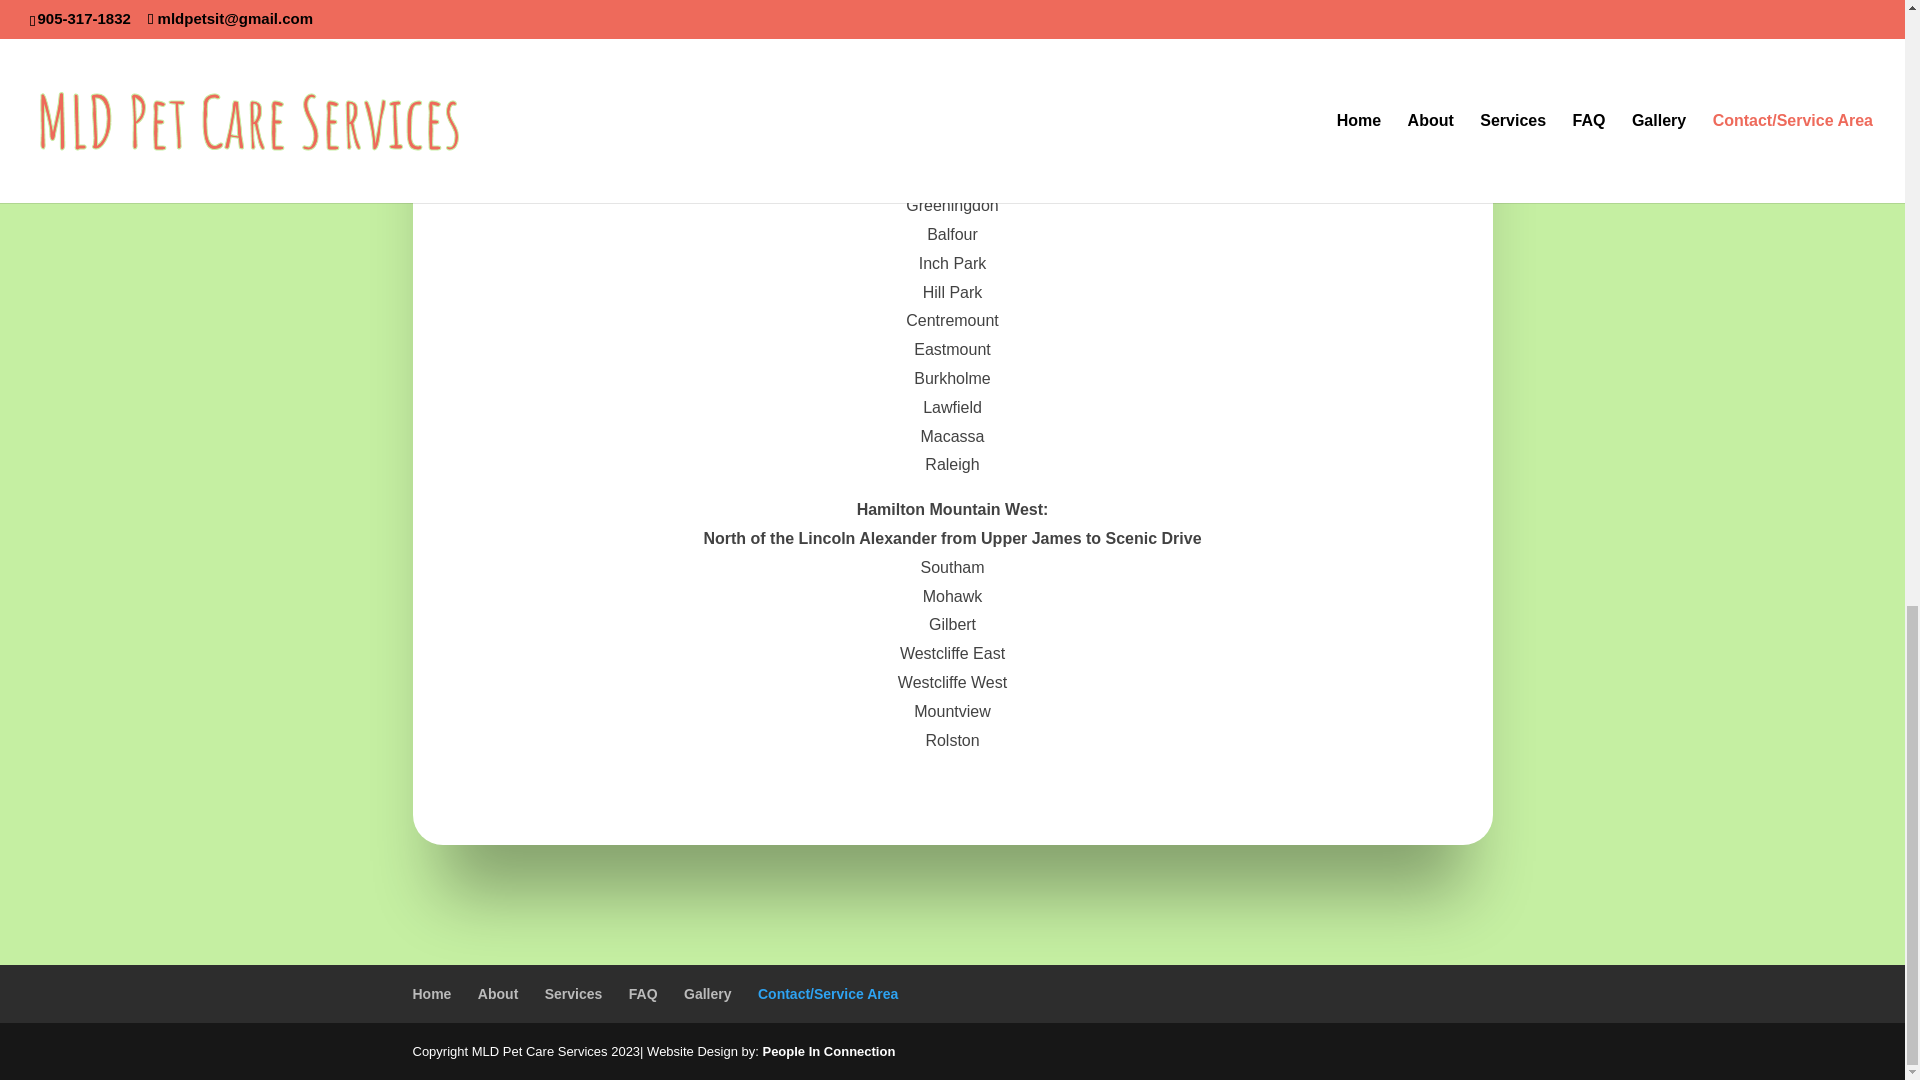 The image size is (1920, 1080). I want to click on People In Connection, so click(828, 1052).